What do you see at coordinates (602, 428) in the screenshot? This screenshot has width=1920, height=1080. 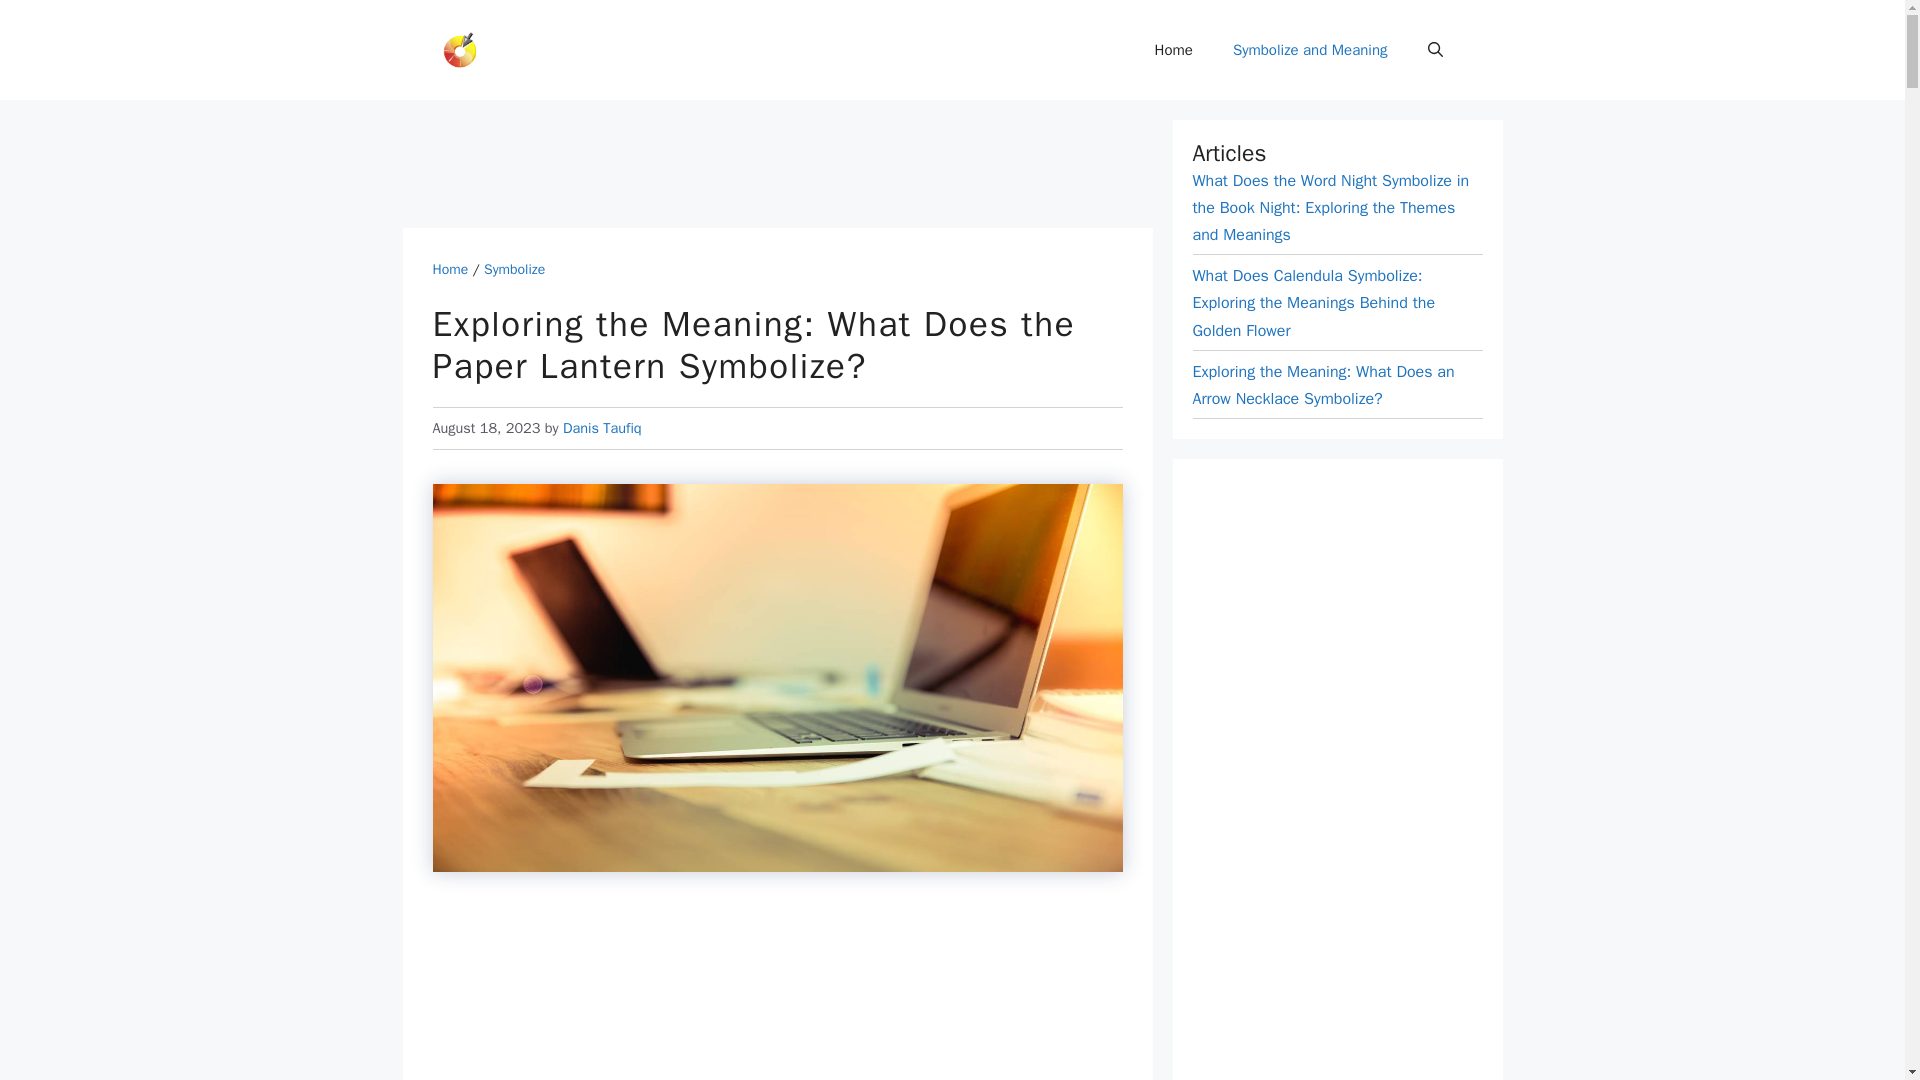 I see `View all posts by Danis Taufiq` at bounding box center [602, 428].